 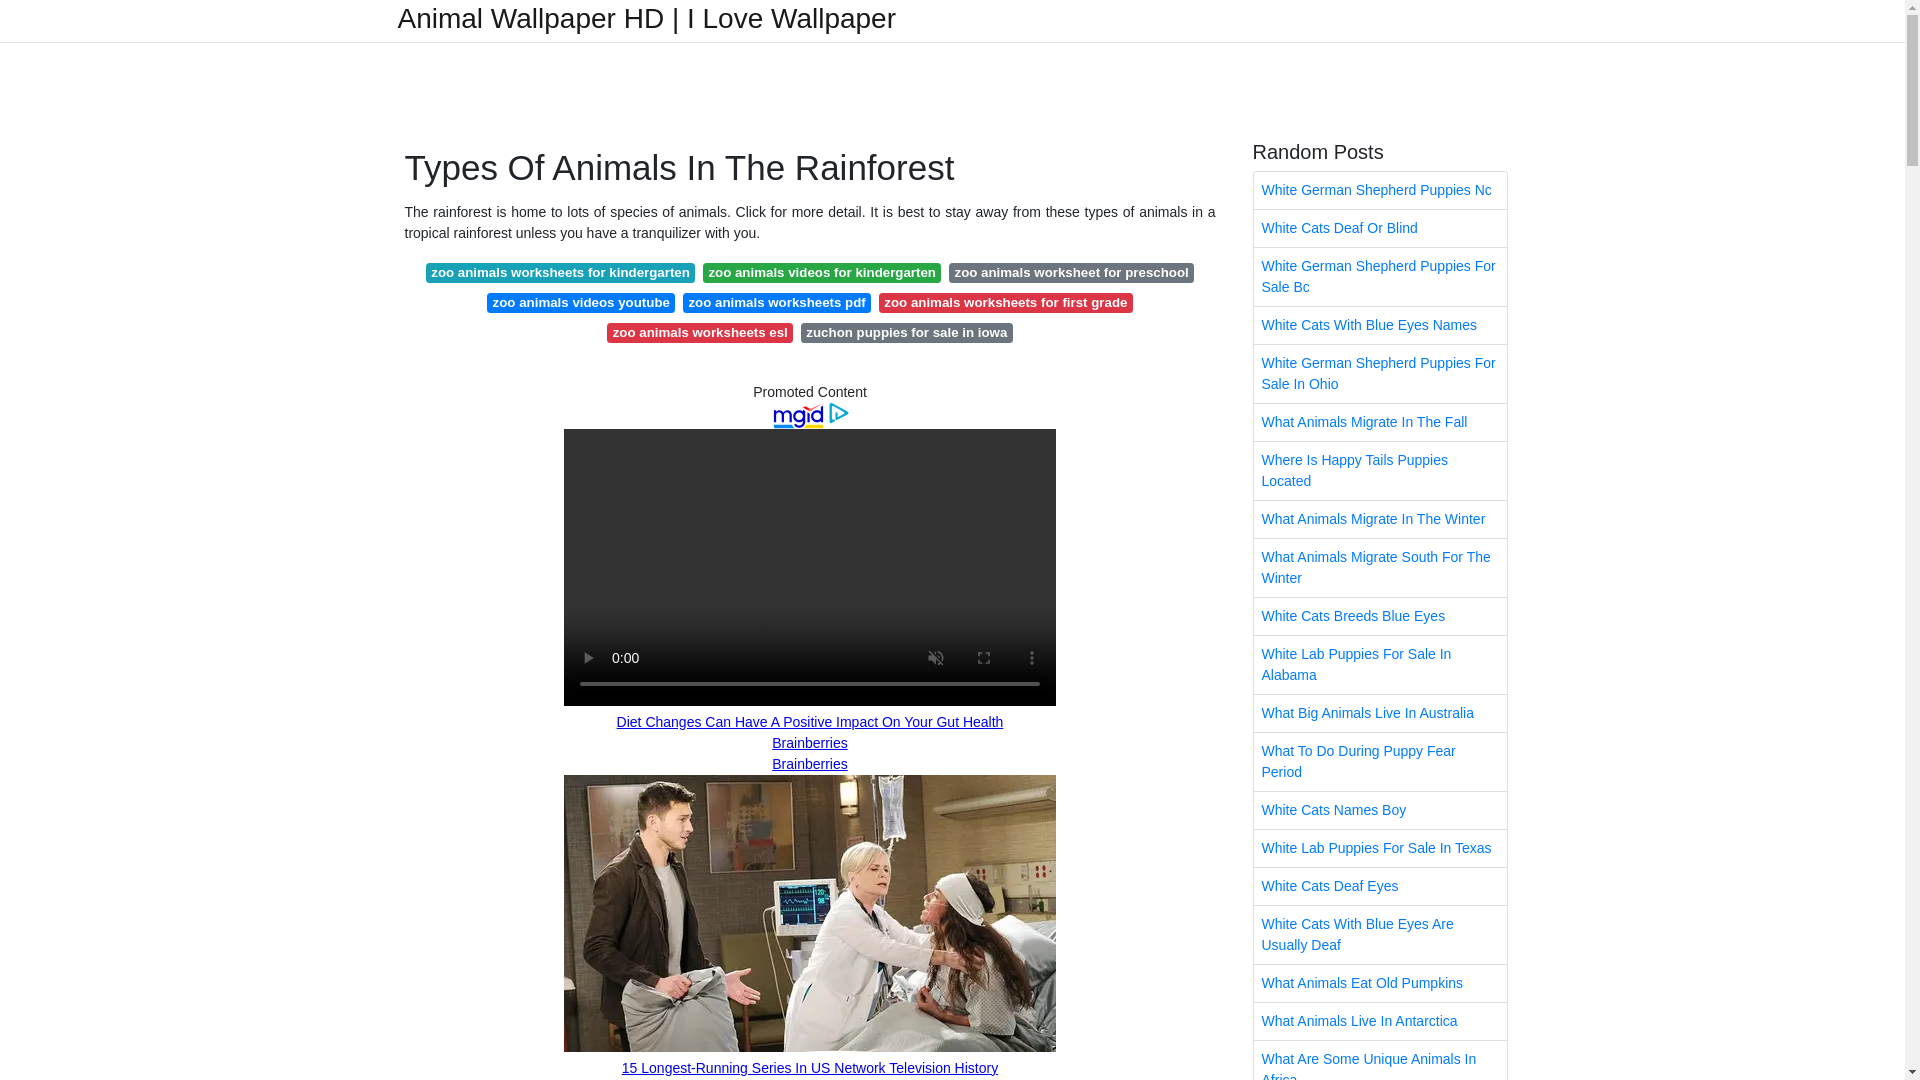 What do you see at coordinates (821, 272) in the screenshot?
I see `zoo animals videos for kindergarten` at bounding box center [821, 272].